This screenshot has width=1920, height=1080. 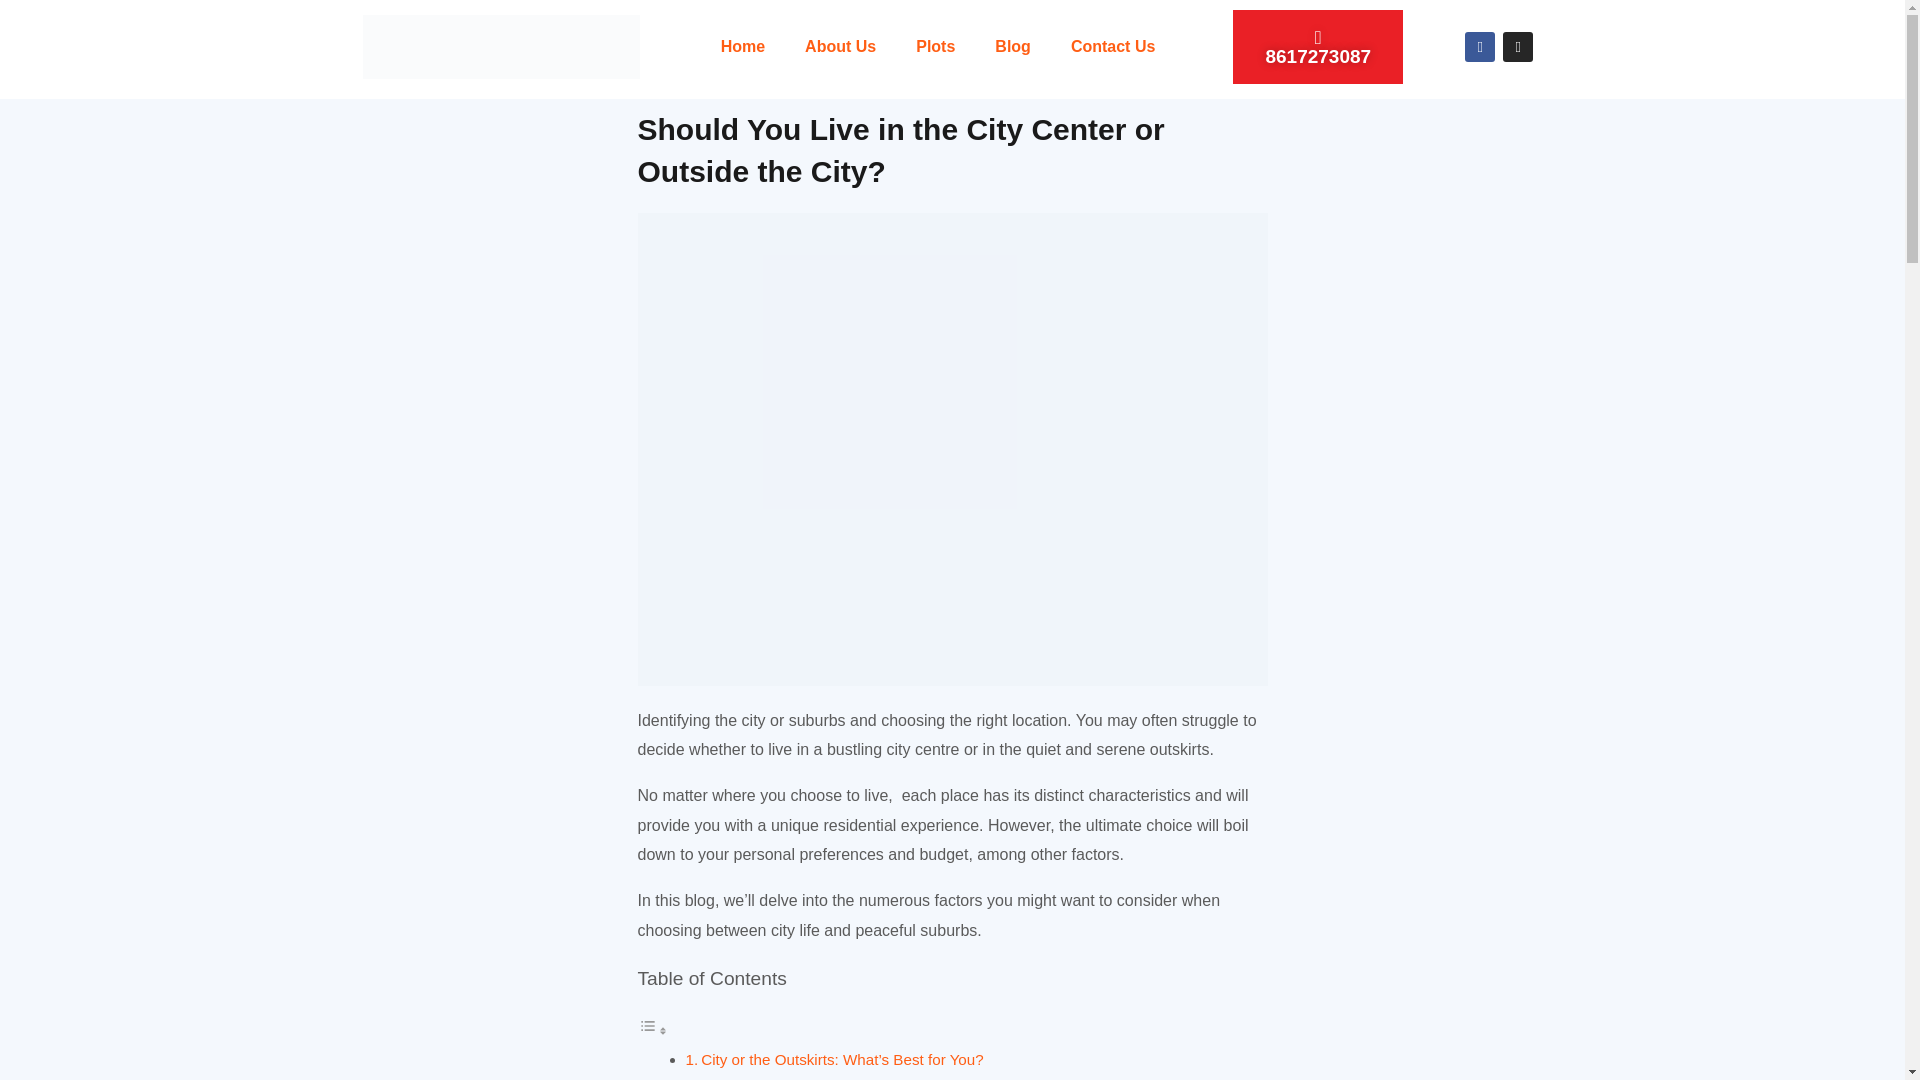 What do you see at coordinates (840, 46) in the screenshot?
I see `About Us` at bounding box center [840, 46].